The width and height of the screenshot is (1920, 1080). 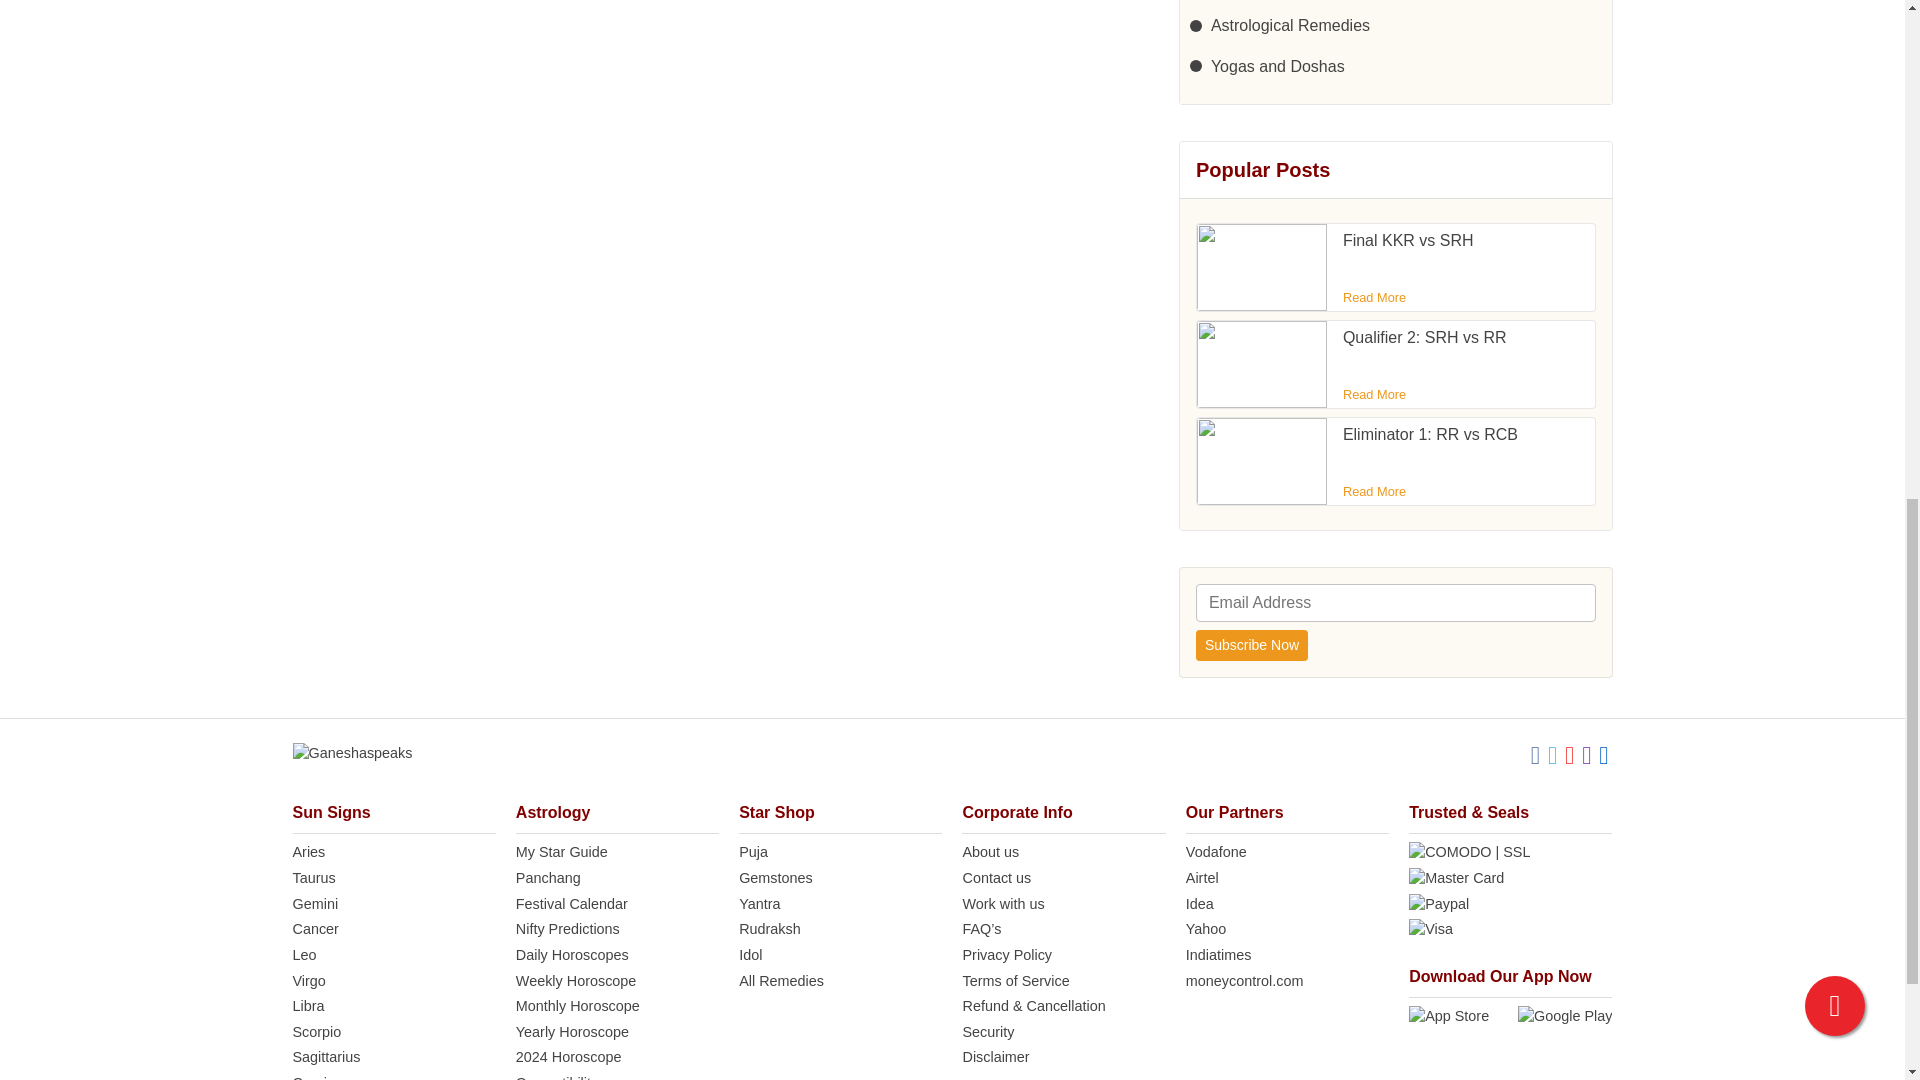 What do you see at coordinates (393, 1058) in the screenshot?
I see `Sagittarius` at bounding box center [393, 1058].